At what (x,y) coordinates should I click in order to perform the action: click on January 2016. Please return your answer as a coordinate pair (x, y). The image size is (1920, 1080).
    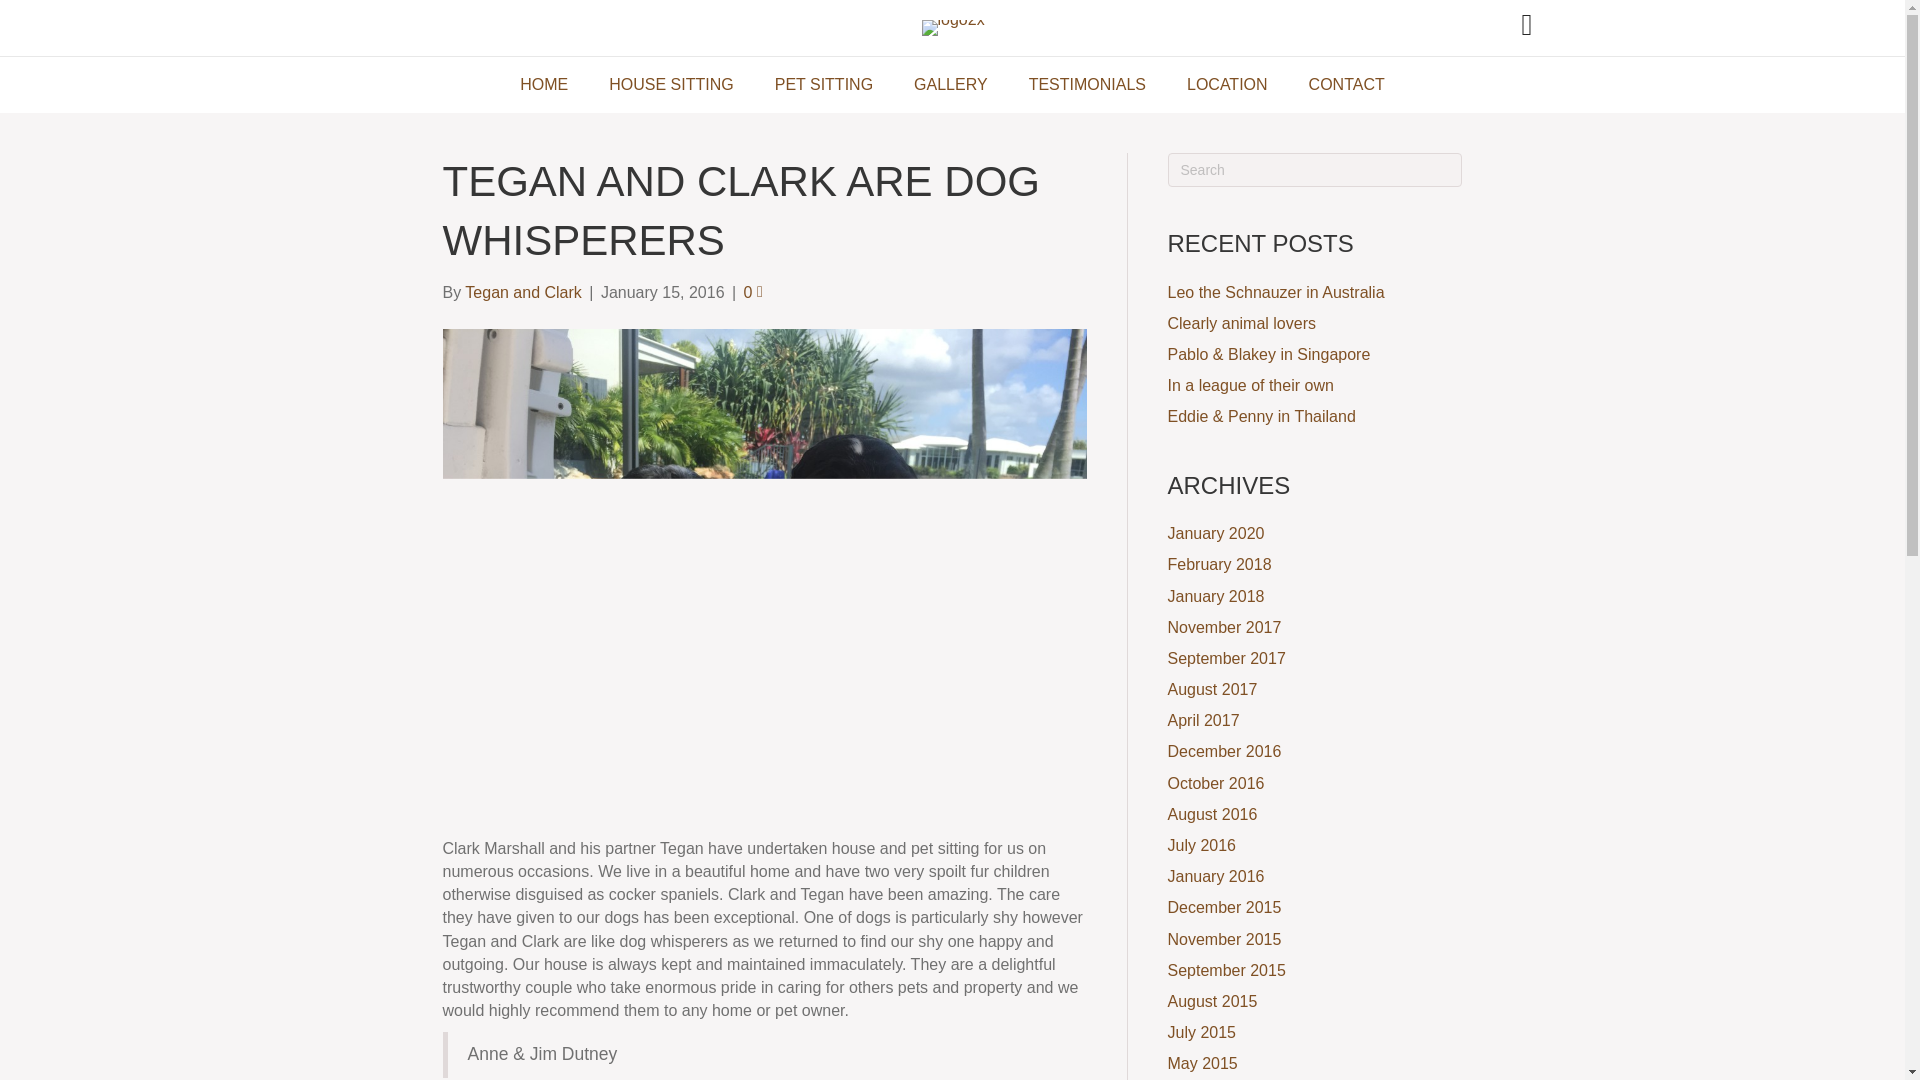
    Looking at the image, I should click on (1216, 876).